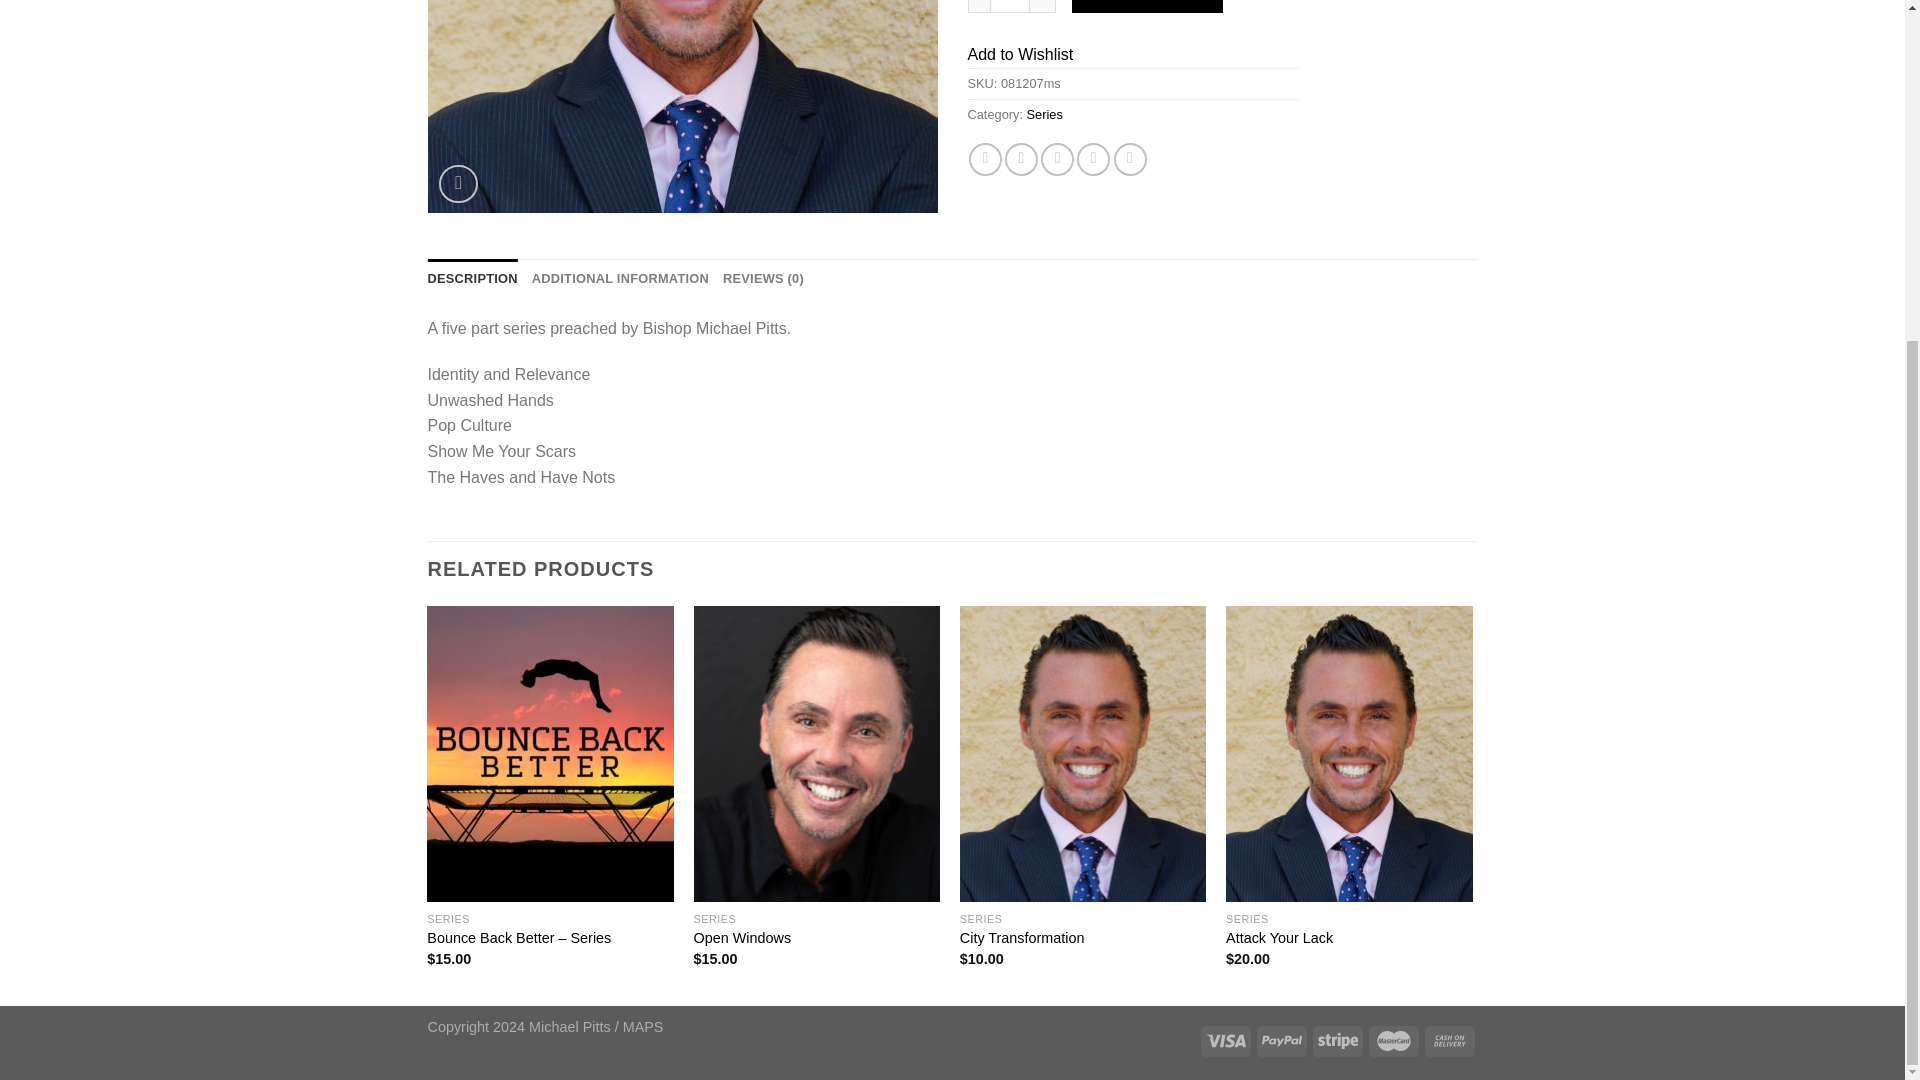 The image size is (1920, 1080). Describe the element at coordinates (1045, 114) in the screenshot. I see `Series` at that location.